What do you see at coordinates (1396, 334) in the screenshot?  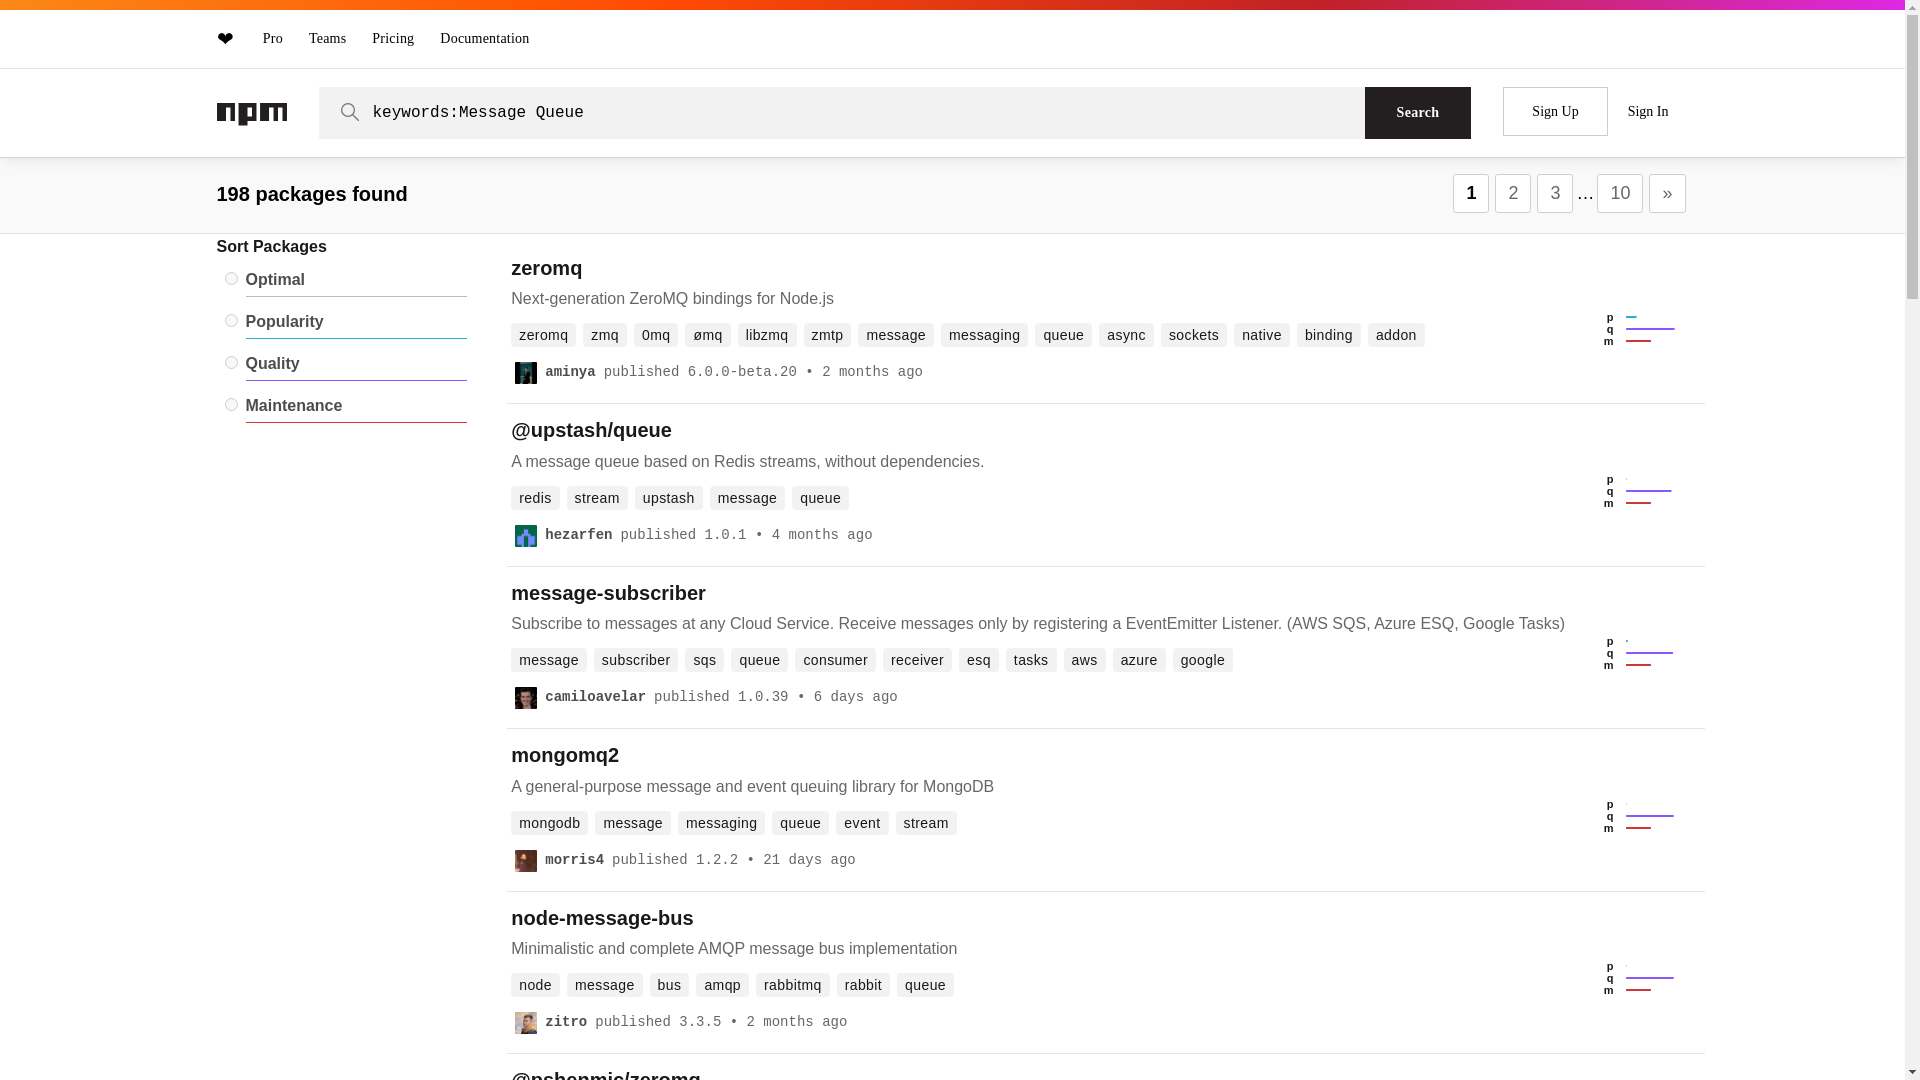 I see `addon` at bounding box center [1396, 334].